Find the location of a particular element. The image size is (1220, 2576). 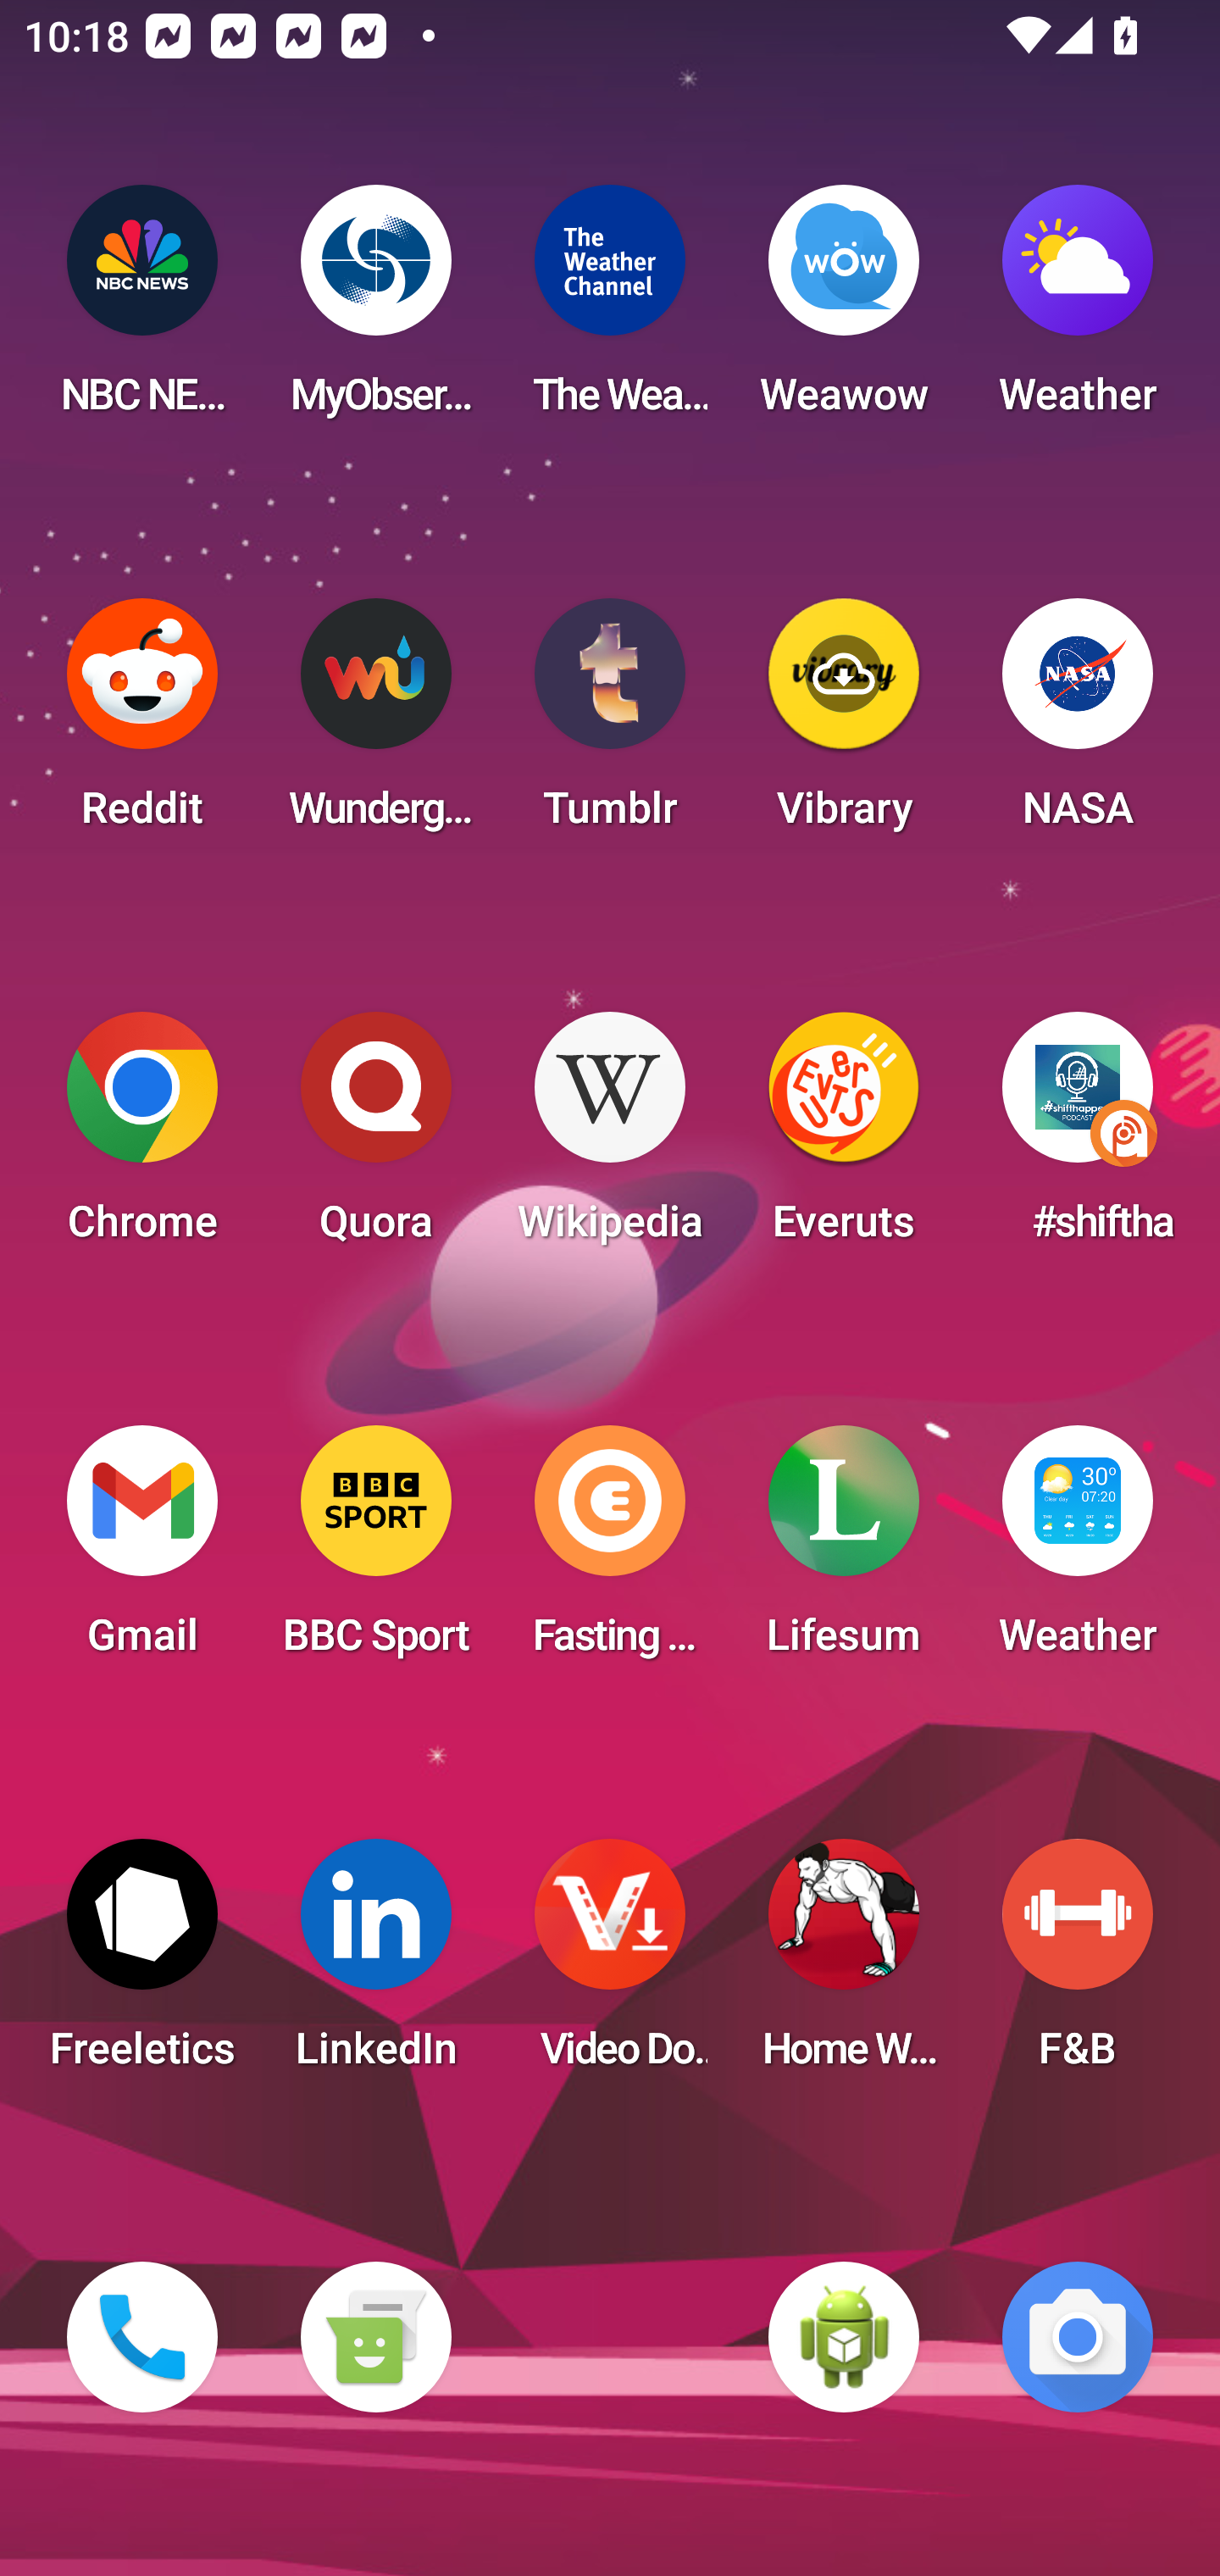

The Weather Channel is located at coordinates (610, 310).